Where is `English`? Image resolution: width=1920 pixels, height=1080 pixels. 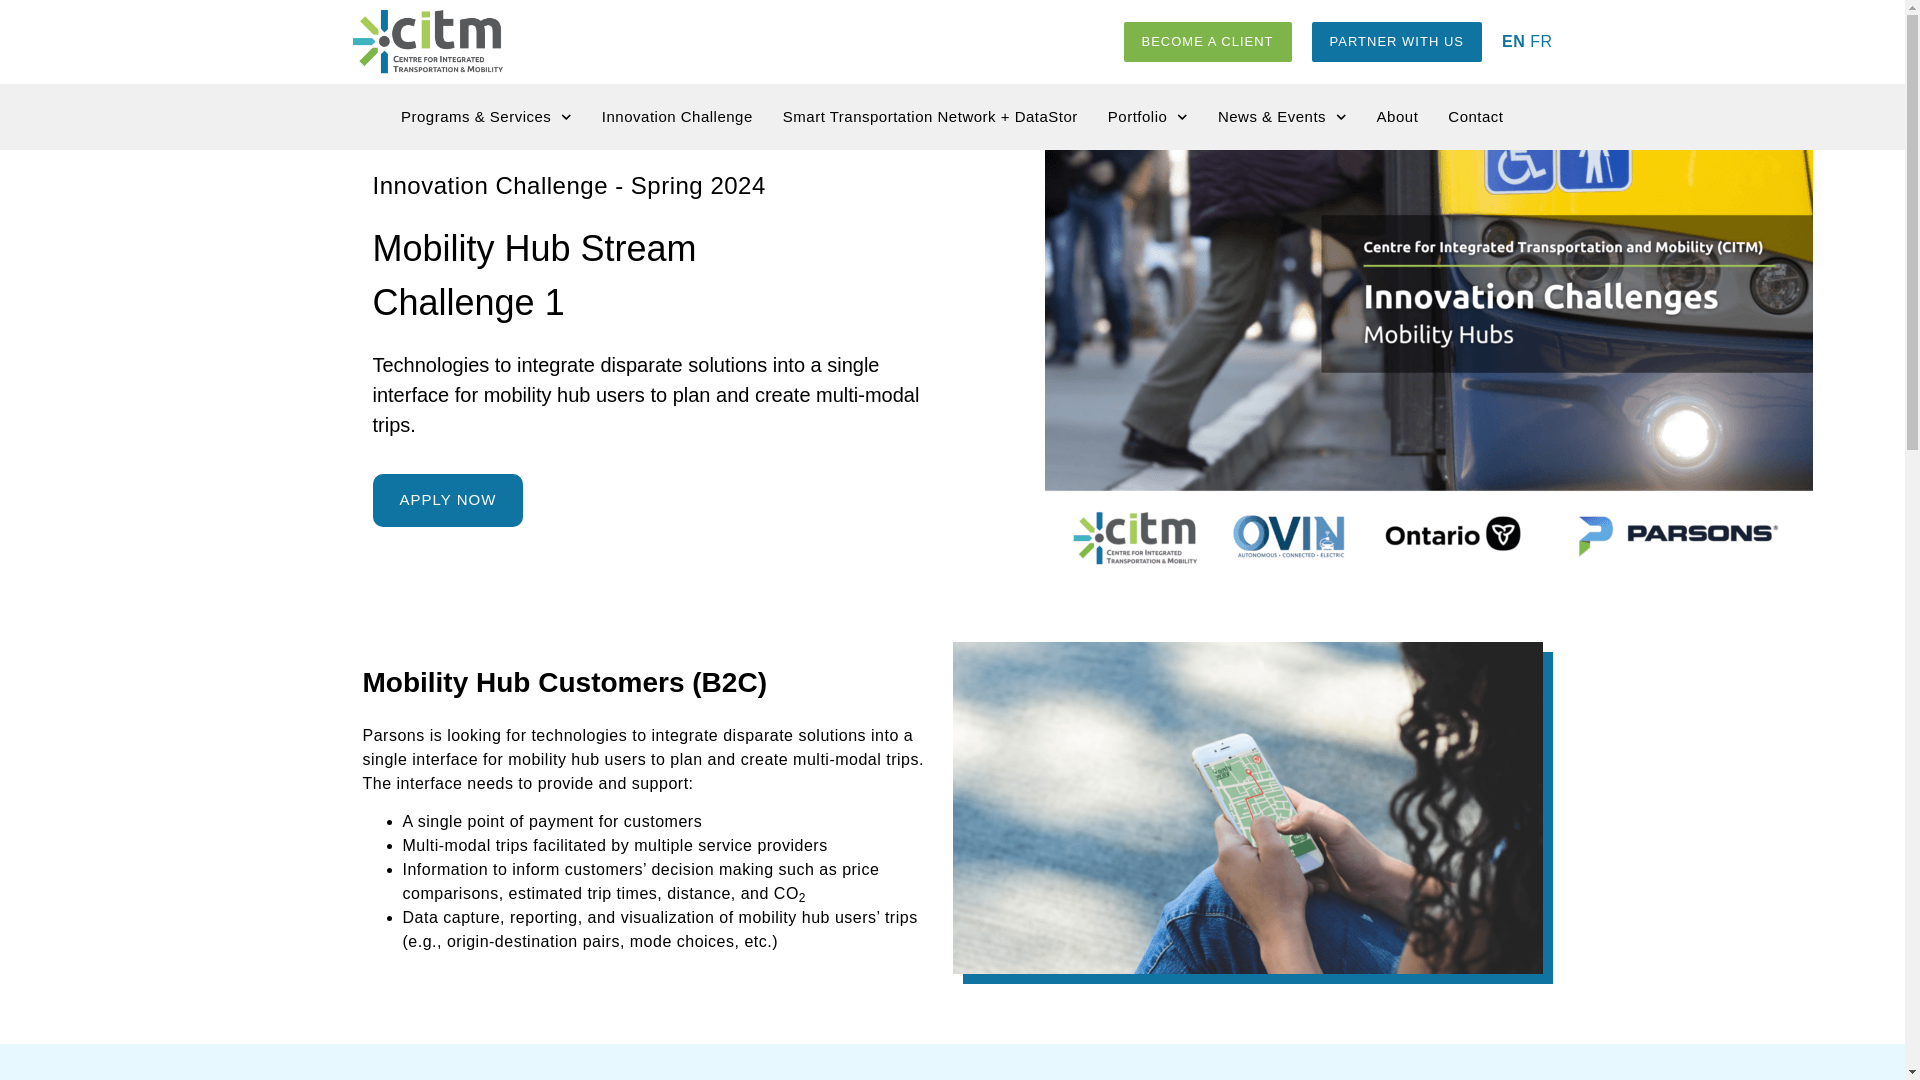 English is located at coordinates (1512, 41).